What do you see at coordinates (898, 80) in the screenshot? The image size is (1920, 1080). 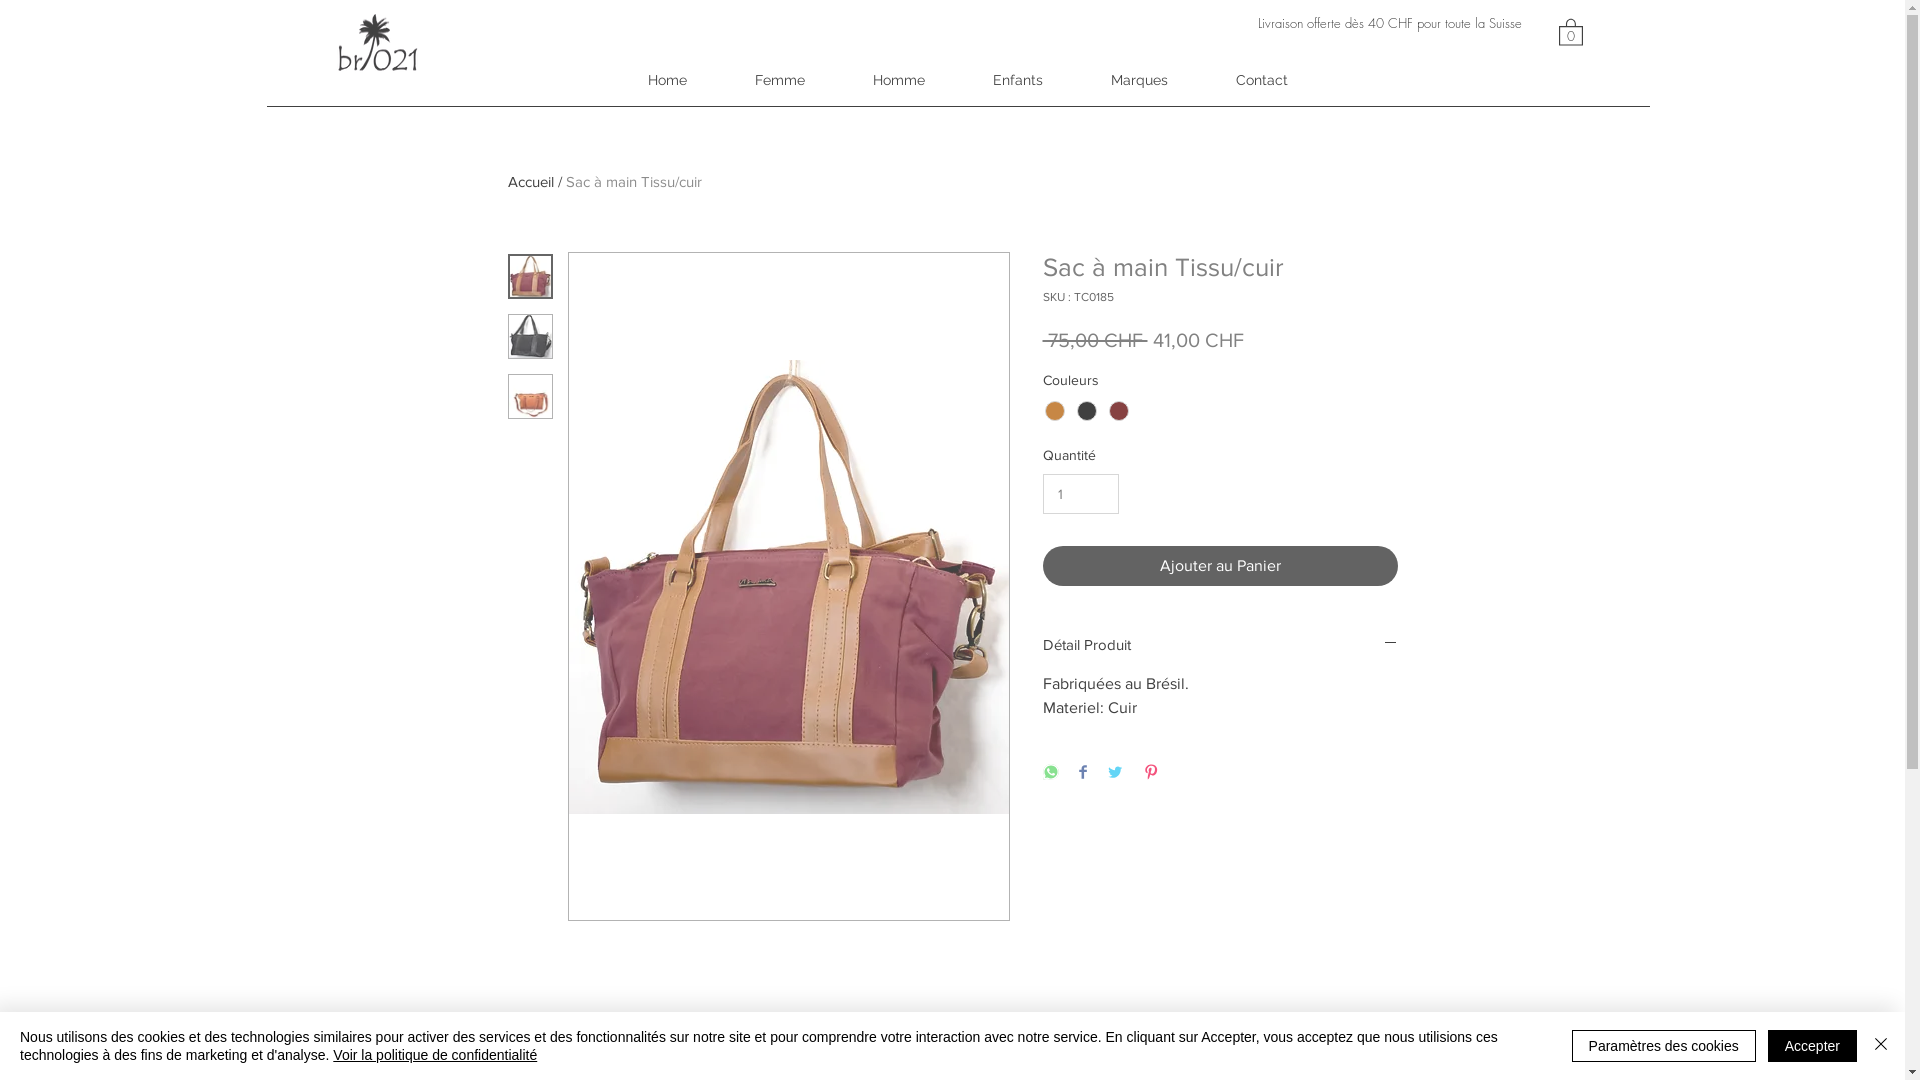 I see `Homme` at bounding box center [898, 80].